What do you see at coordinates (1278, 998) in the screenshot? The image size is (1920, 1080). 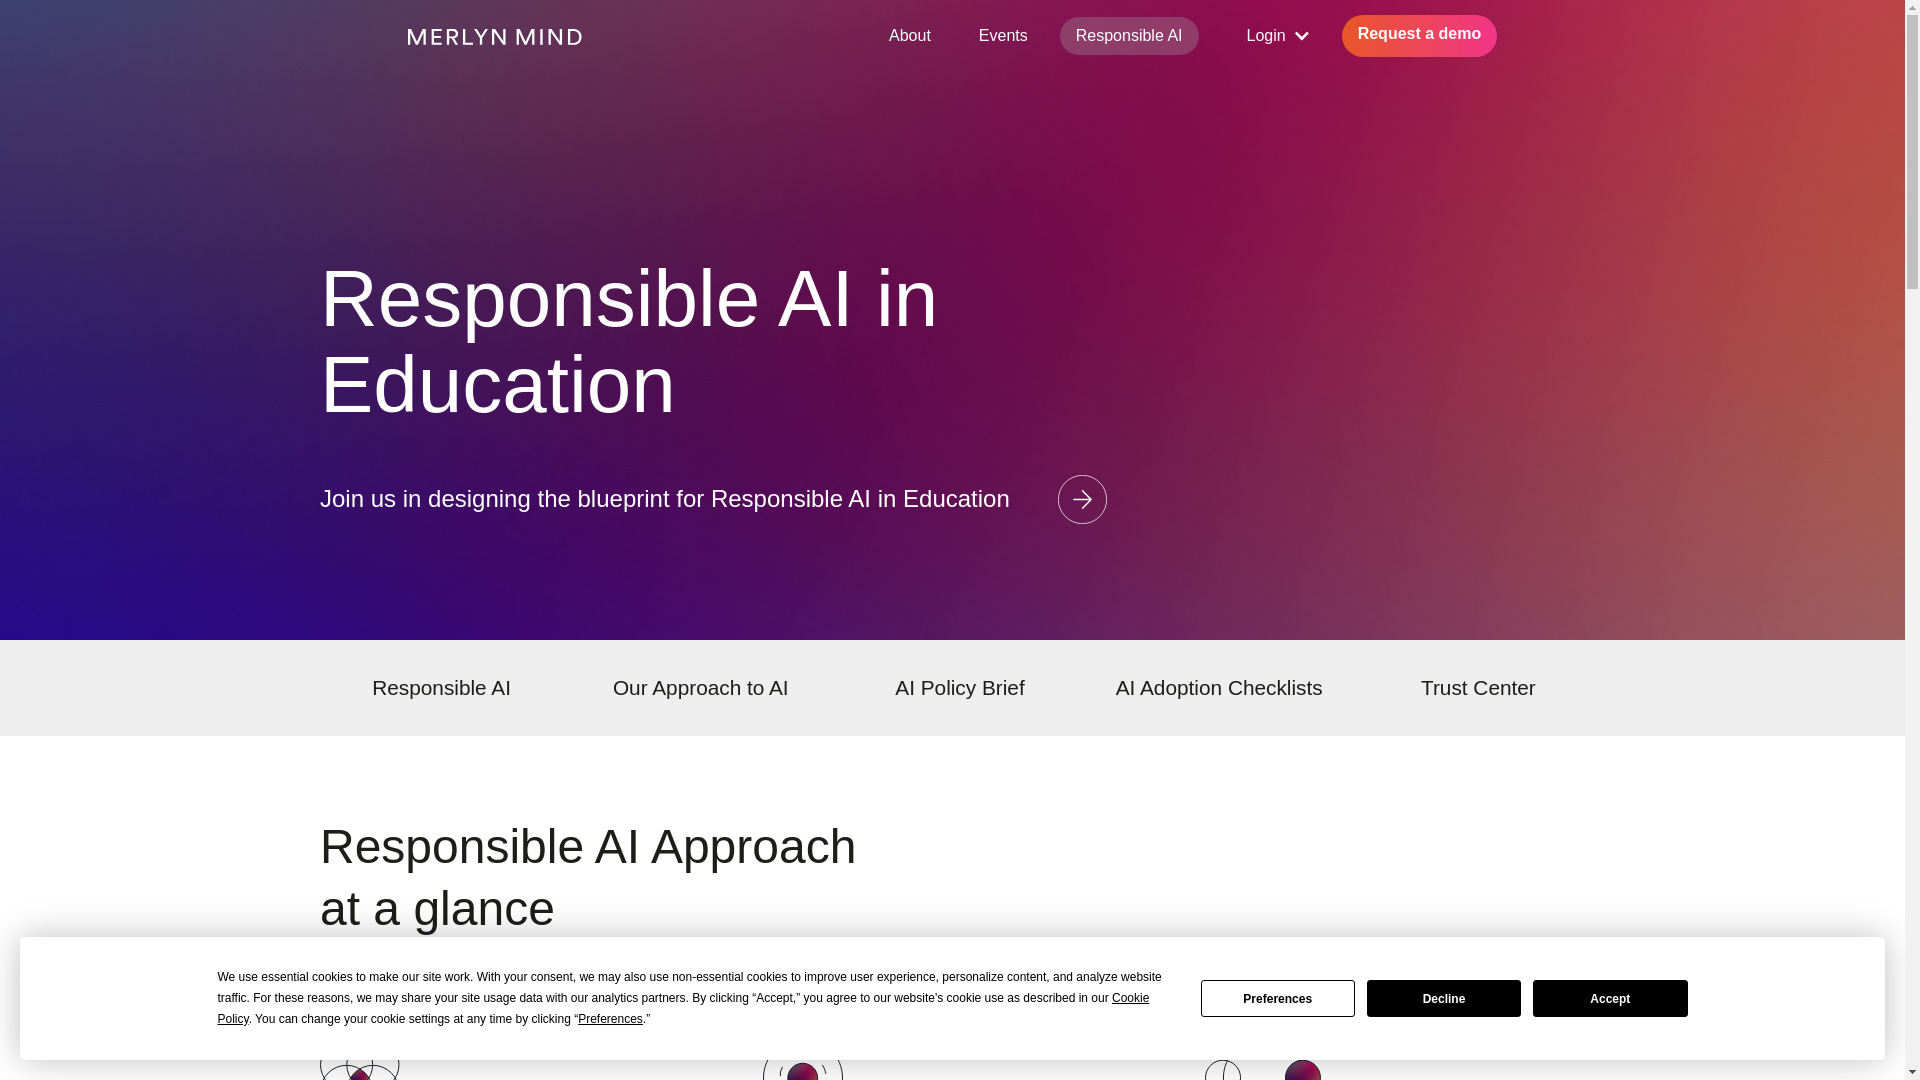 I see `Preferences` at bounding box center [1278, 998].